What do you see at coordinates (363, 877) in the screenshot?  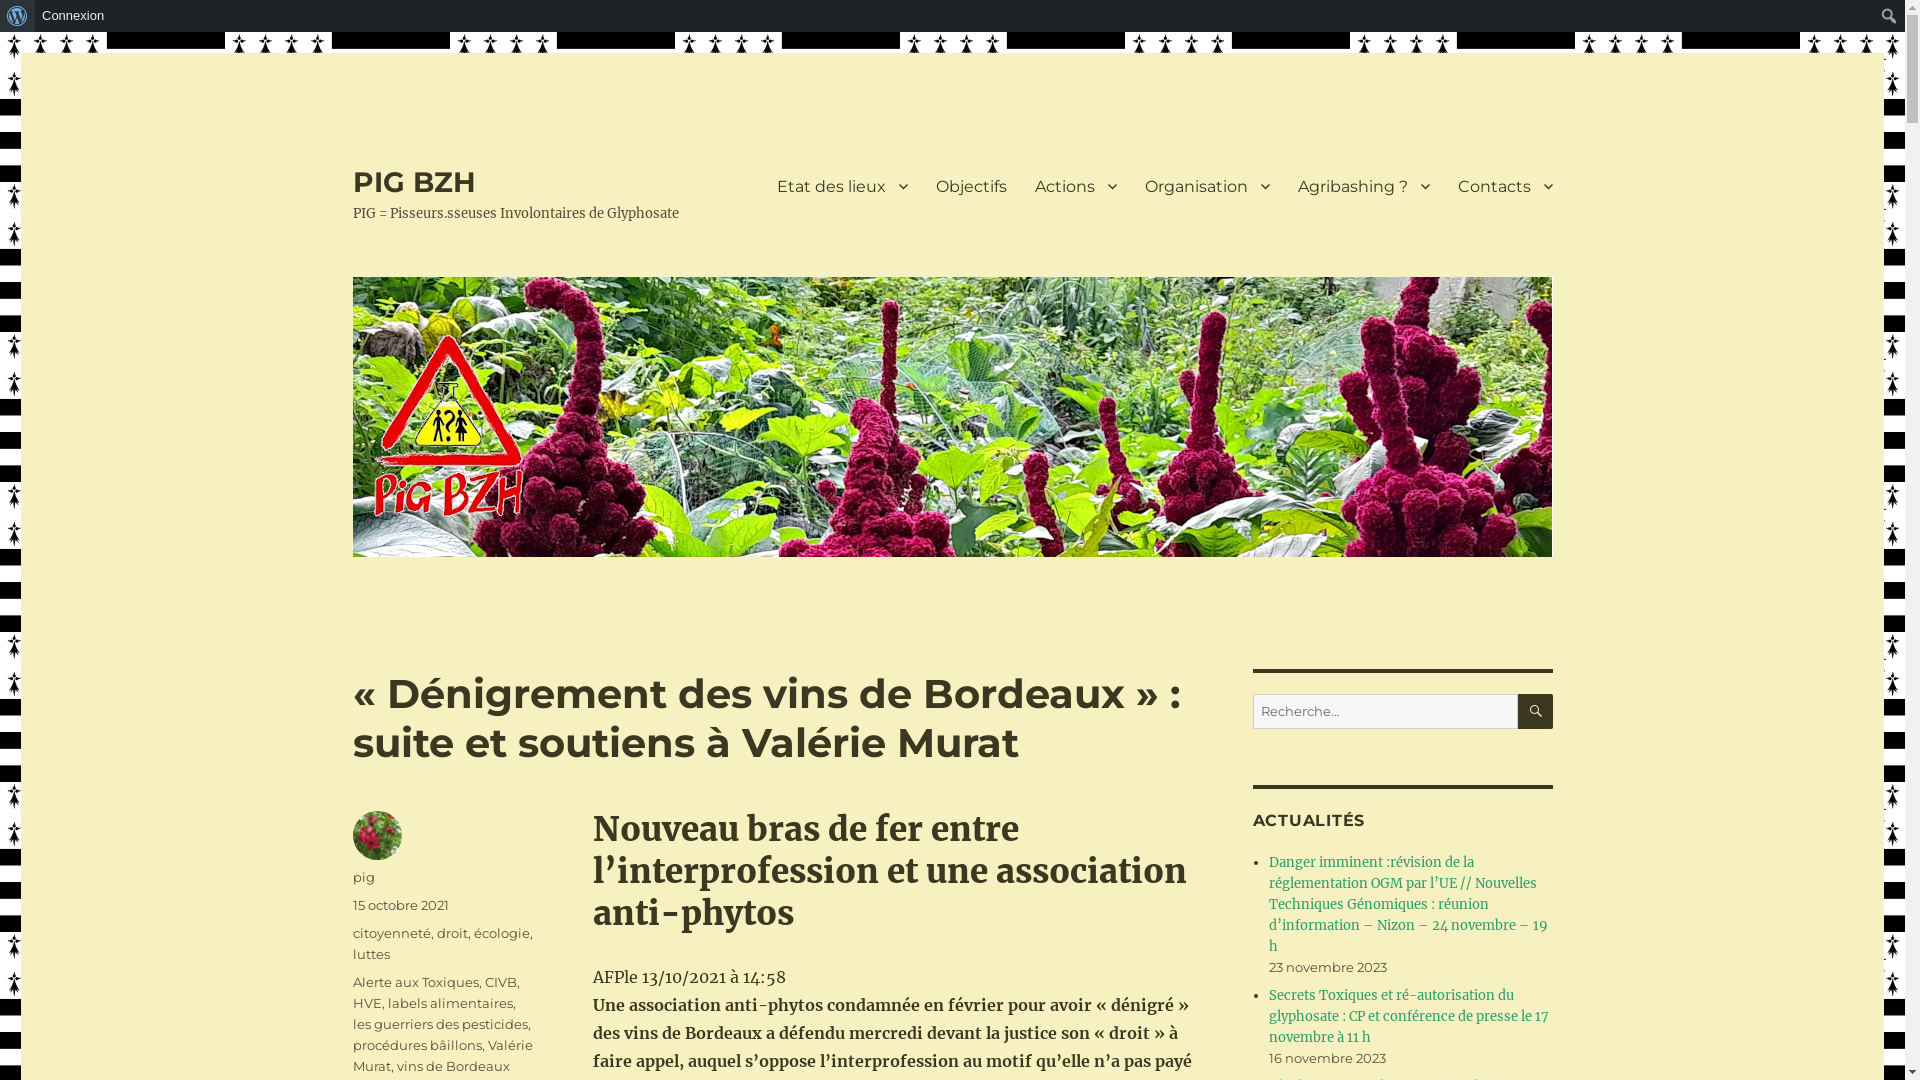 I see `pig` at bounding box center [363, 877].